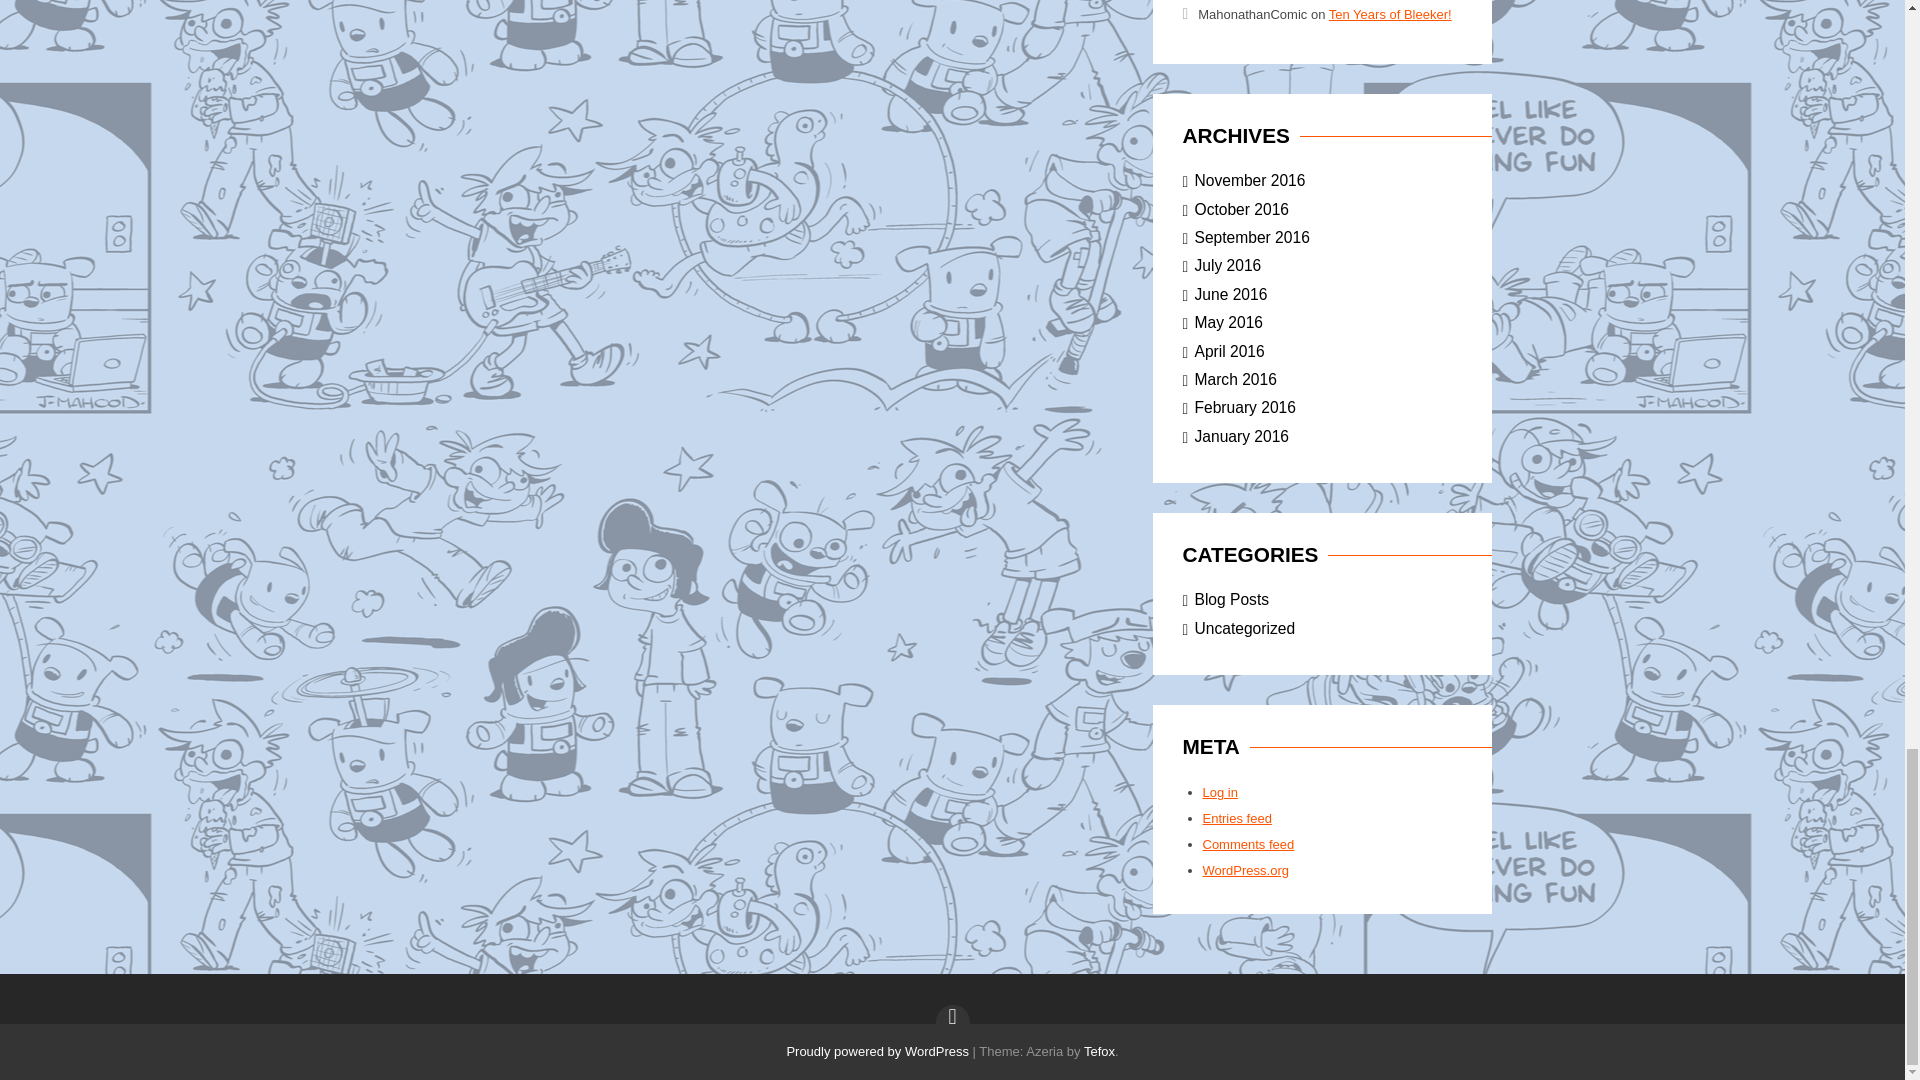 This screenshot has height=1080, width=1920. I want to click on November 2016, so click(1250, 180).